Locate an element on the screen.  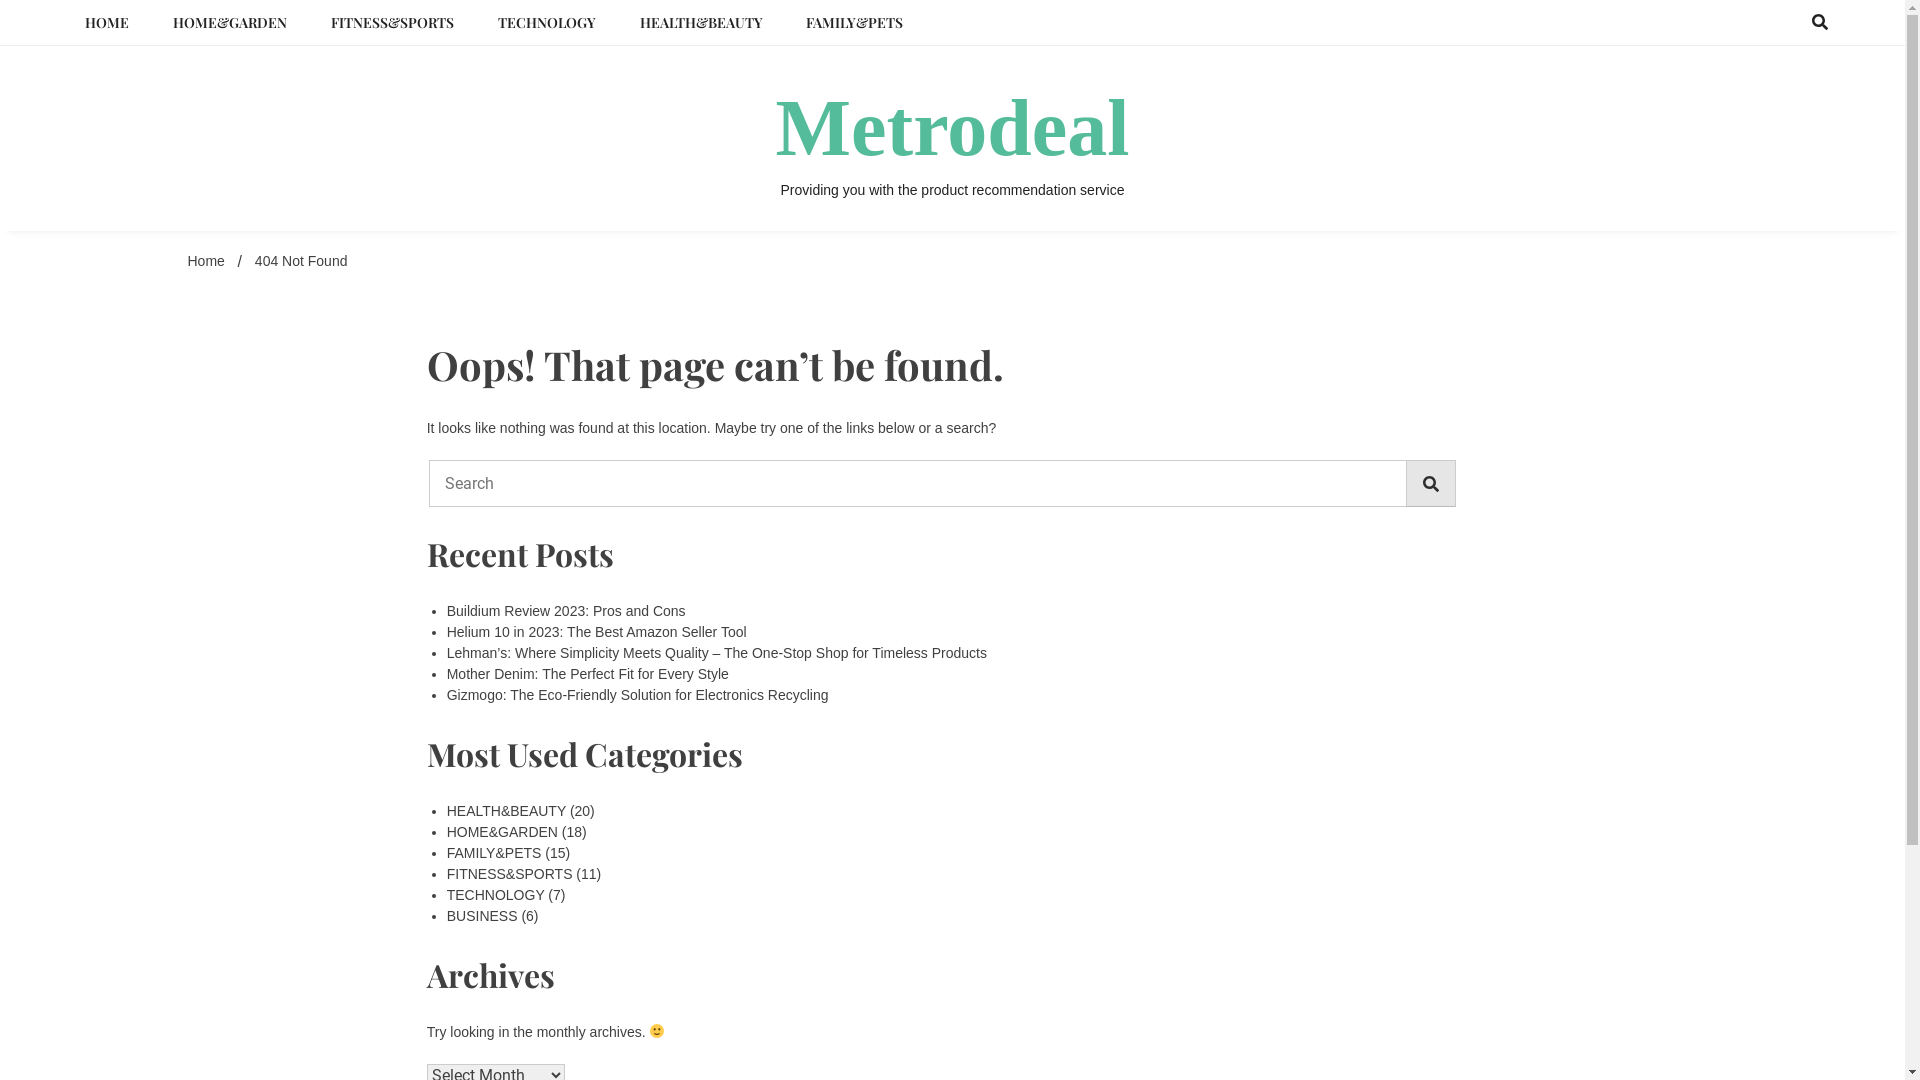
TECHNOLOGY is located at coordinates (496, 895).